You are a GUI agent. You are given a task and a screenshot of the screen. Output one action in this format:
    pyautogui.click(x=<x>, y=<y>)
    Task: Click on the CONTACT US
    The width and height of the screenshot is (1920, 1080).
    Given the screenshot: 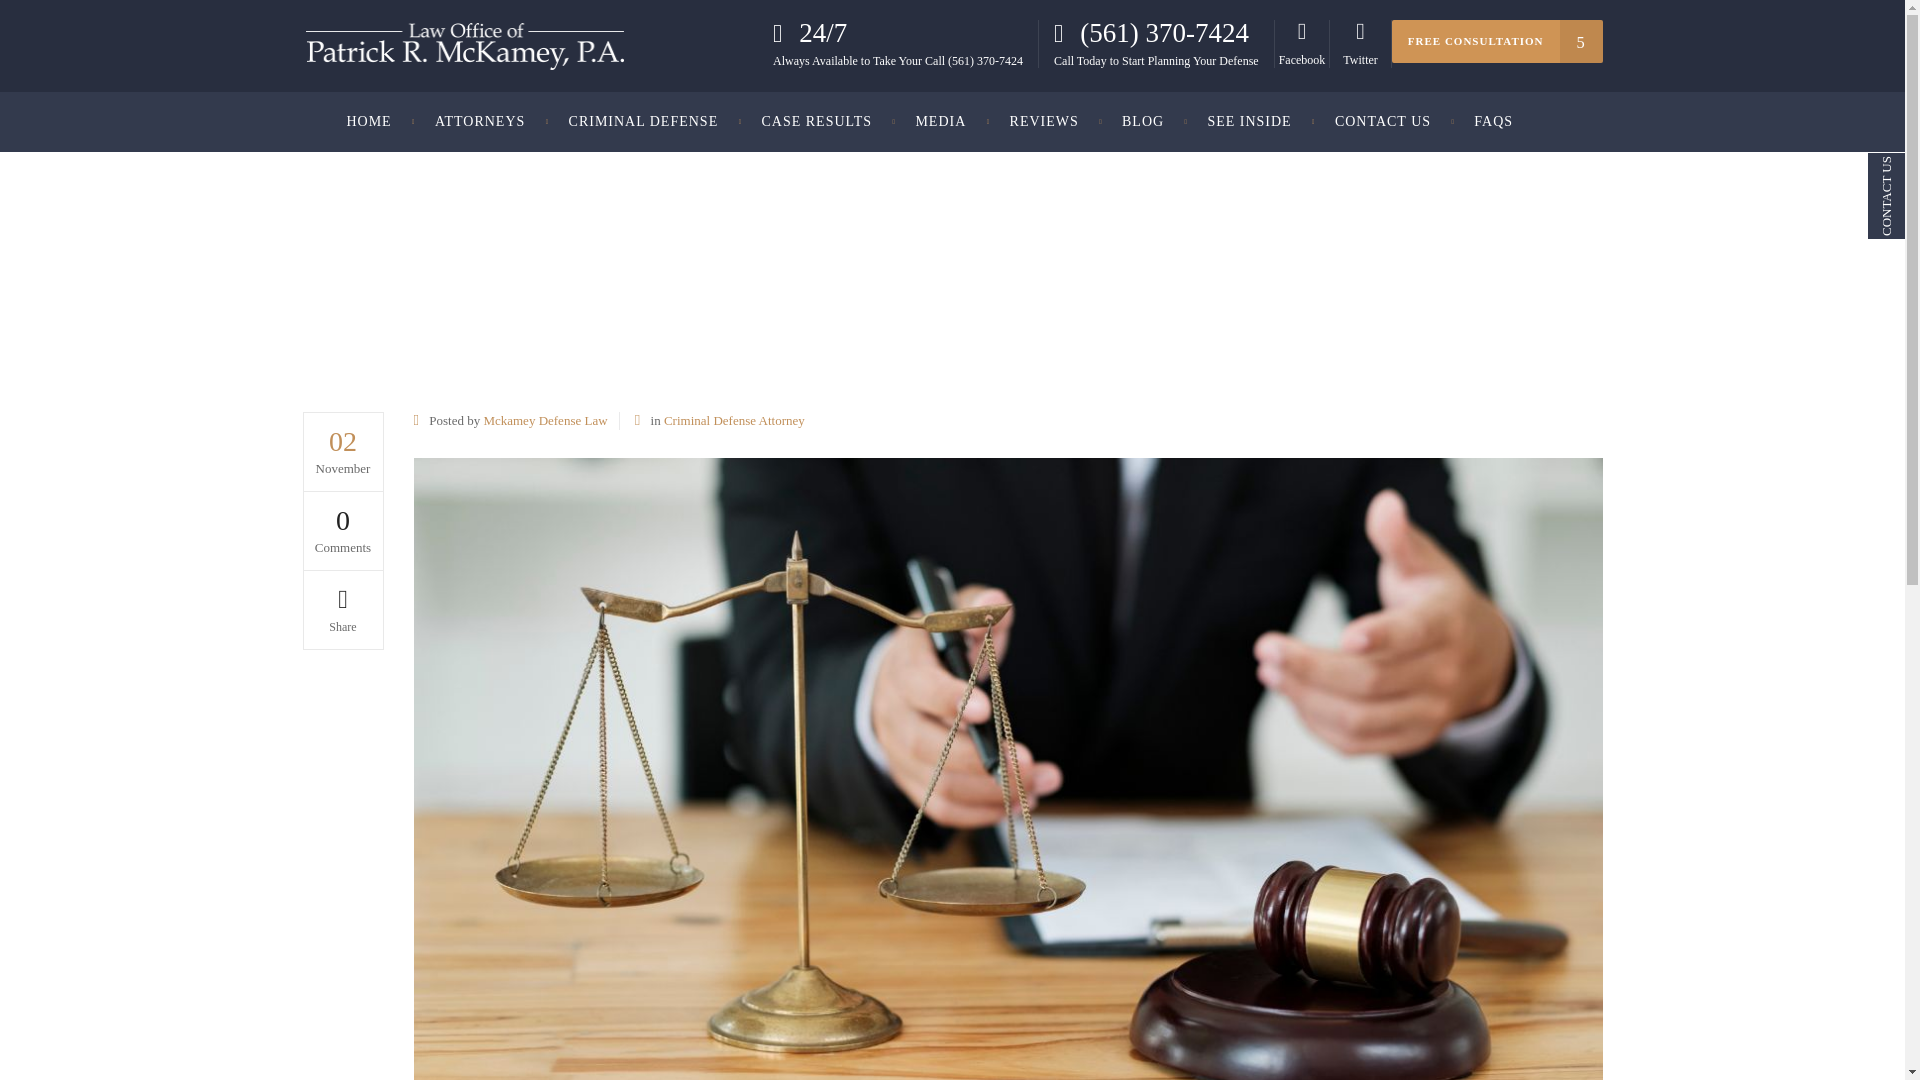 What is the action you would take?
    pyautogui.click(x=1383, y=122)
    